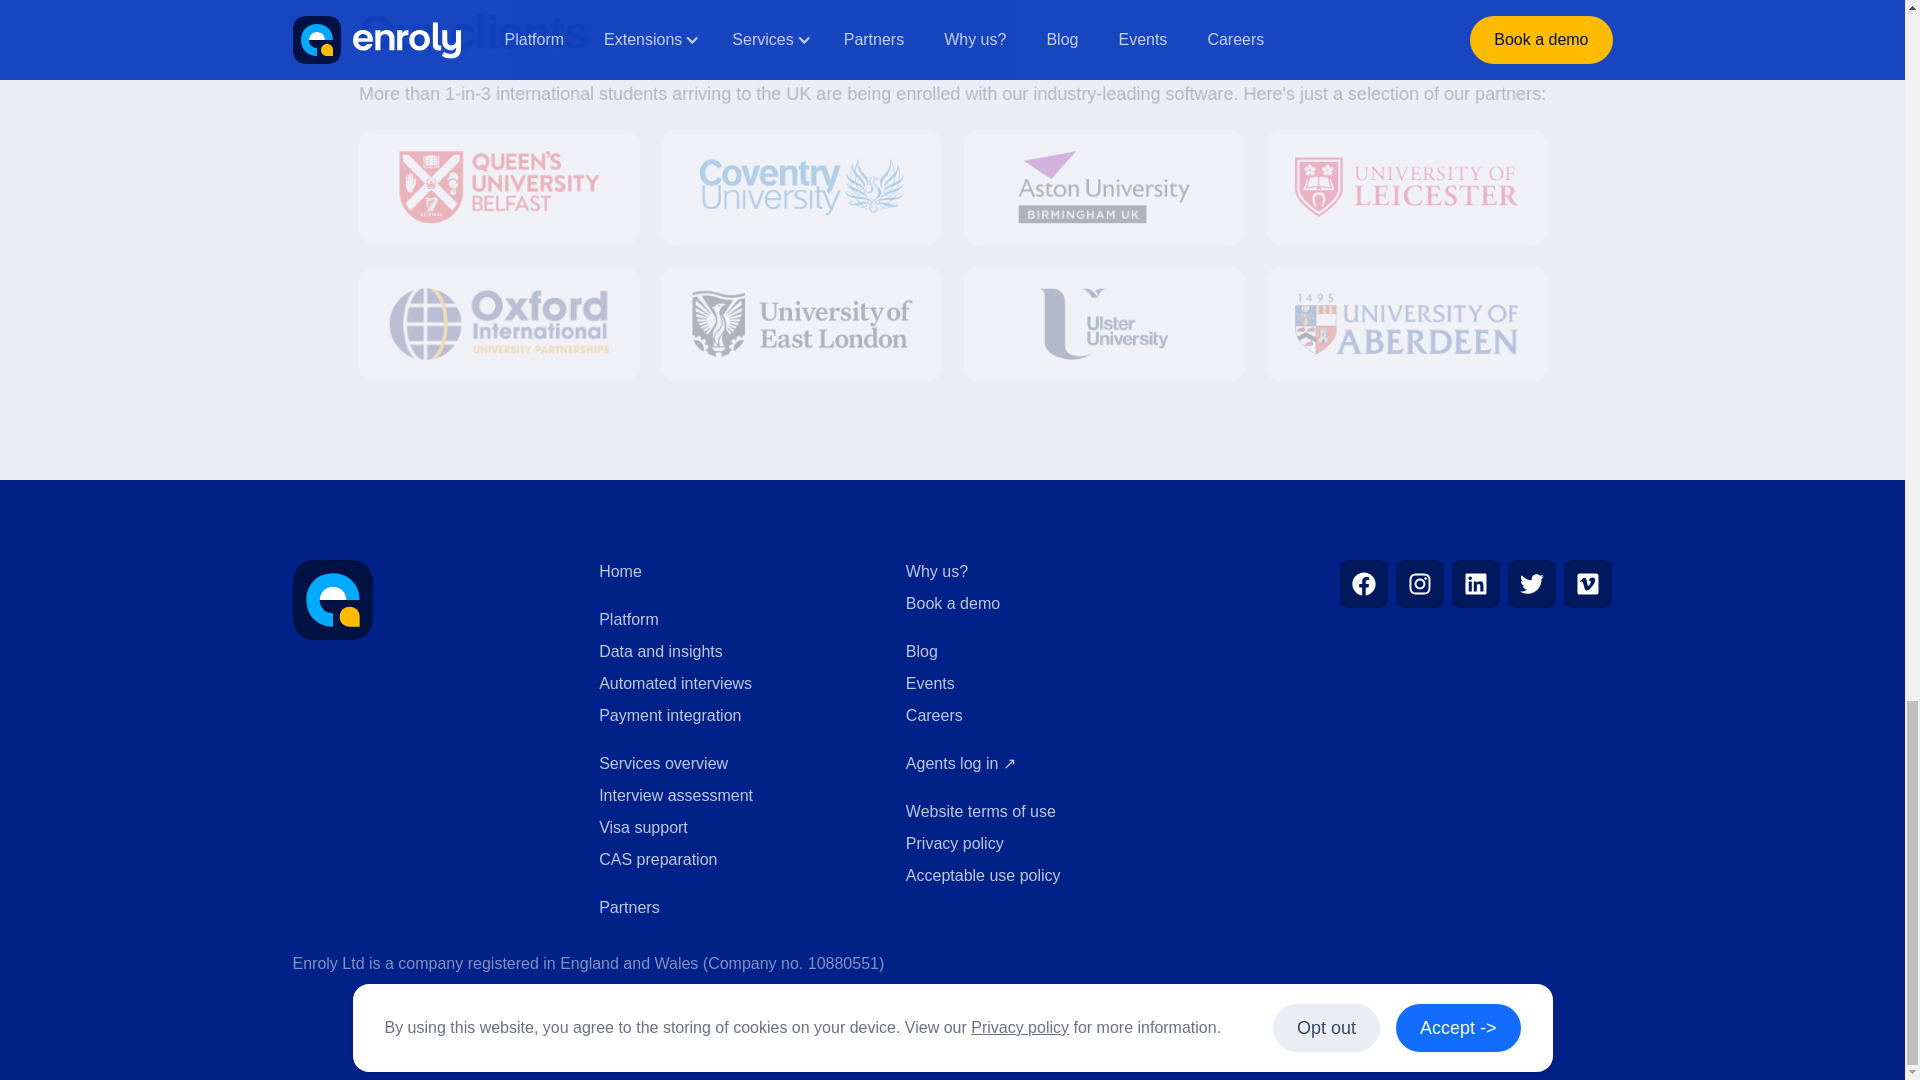 This screenshot has height=1080, width=1920. What do you see at coordinates (732, 796) in the screenshot?
I see `Interview assessment` at bounding box center [732, 796].